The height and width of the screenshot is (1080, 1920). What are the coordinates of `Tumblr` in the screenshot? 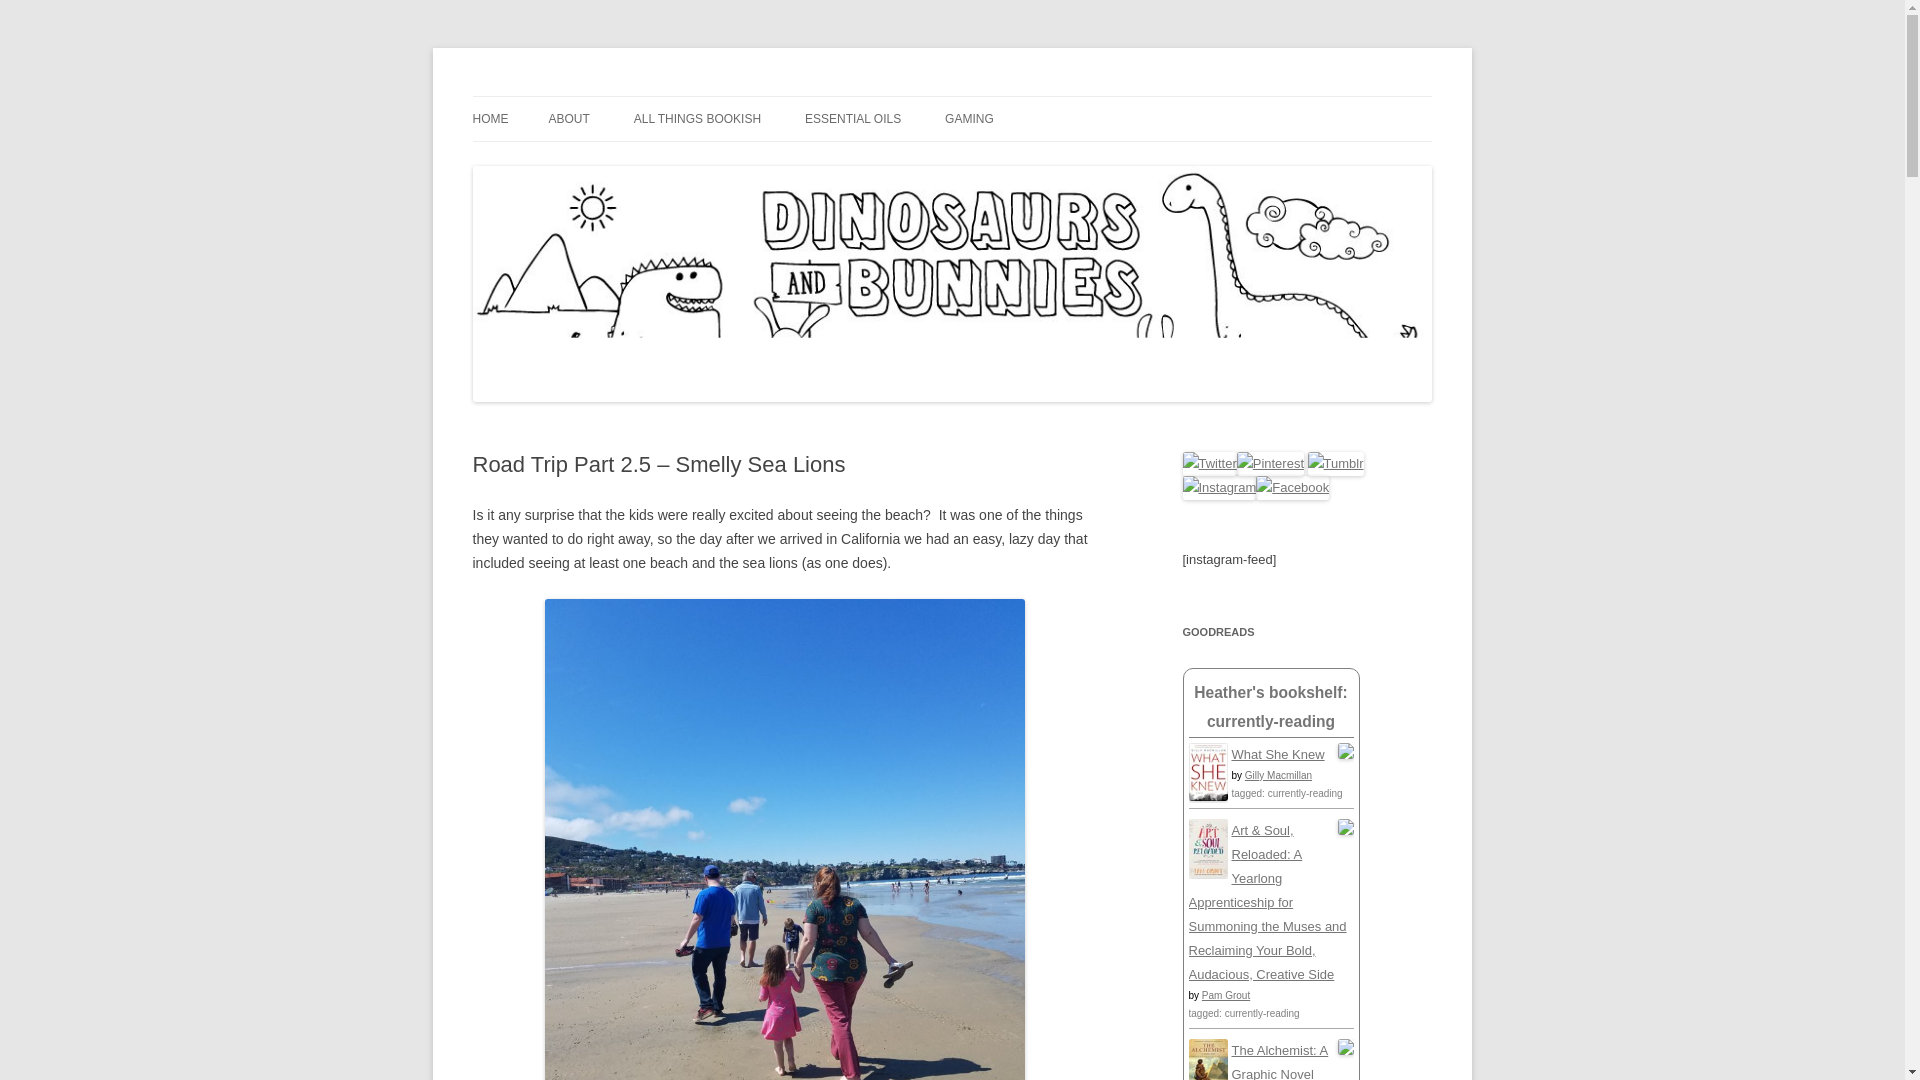 It's located at (1335, 464).